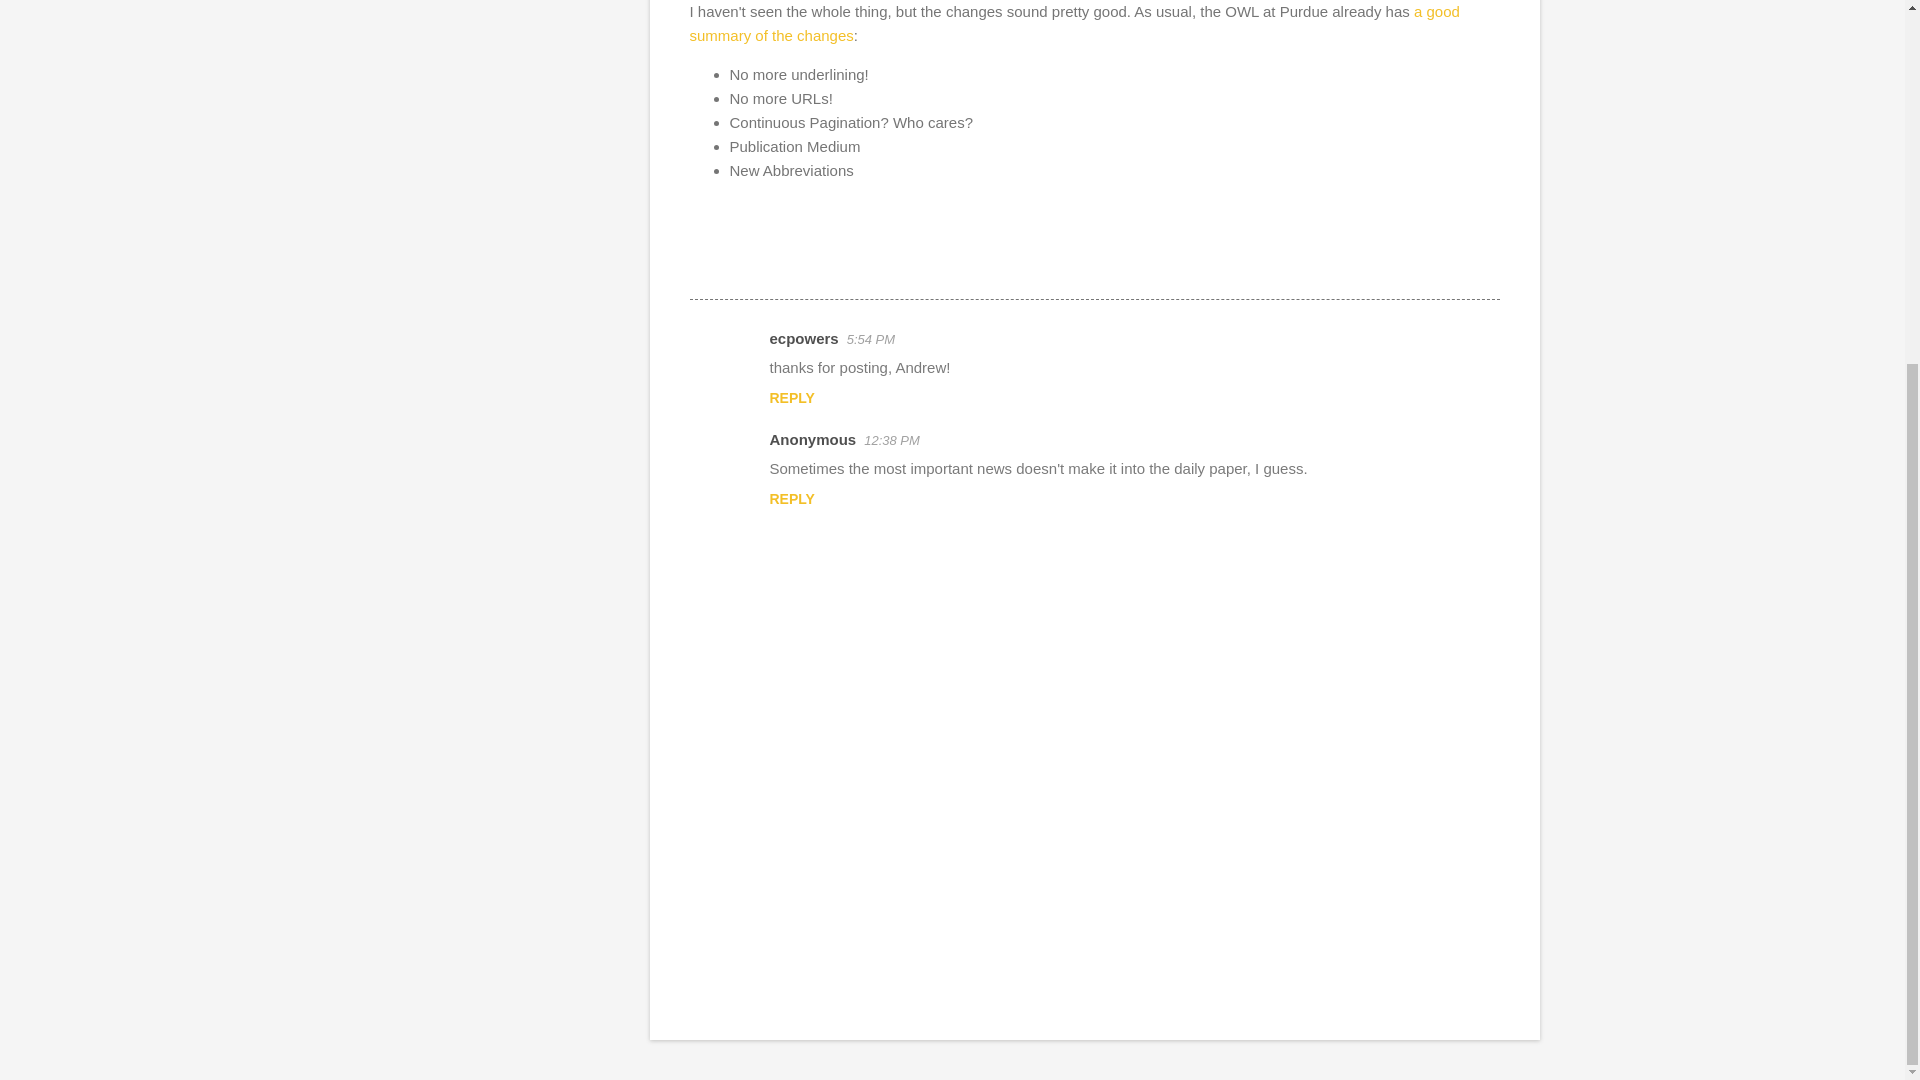 The height and width of the screenshot is (1080, 1920). What do you see at coordinates (804, 338) in the screenshot?
I see `ecpowers` at bounding box center [804, 338].